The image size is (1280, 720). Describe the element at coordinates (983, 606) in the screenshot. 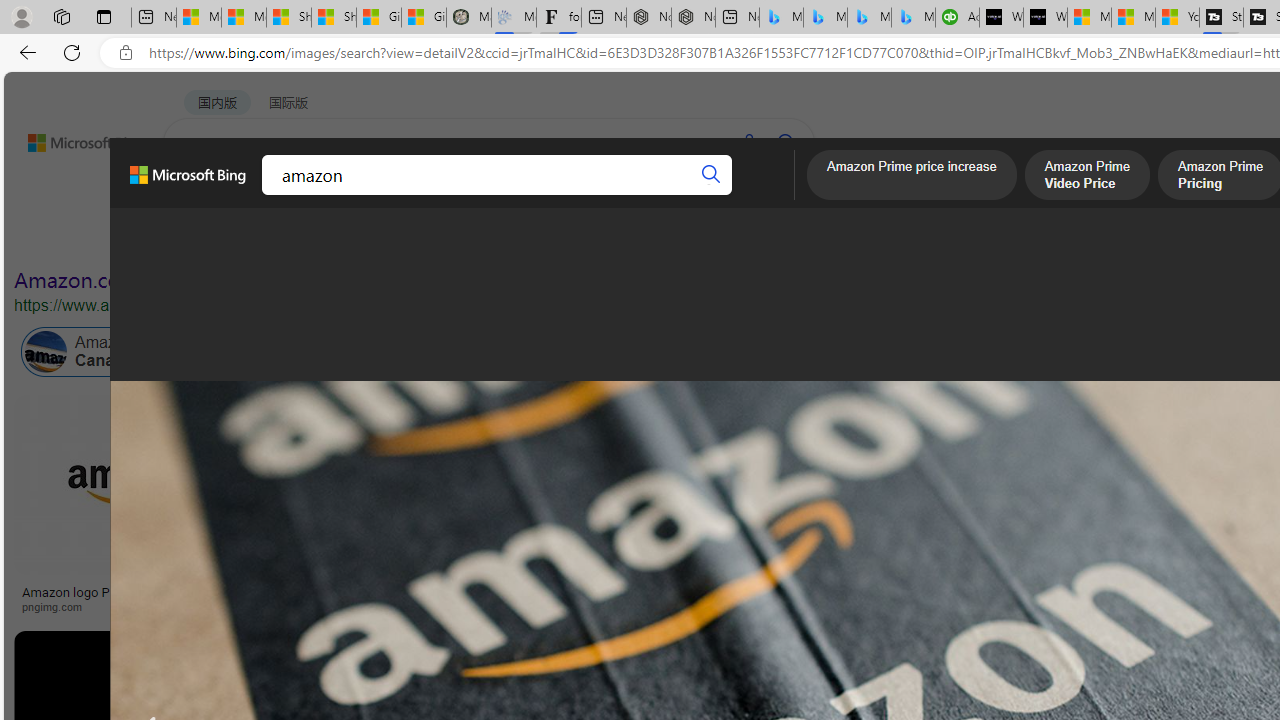

I see `aiophotoz.com` at that location.